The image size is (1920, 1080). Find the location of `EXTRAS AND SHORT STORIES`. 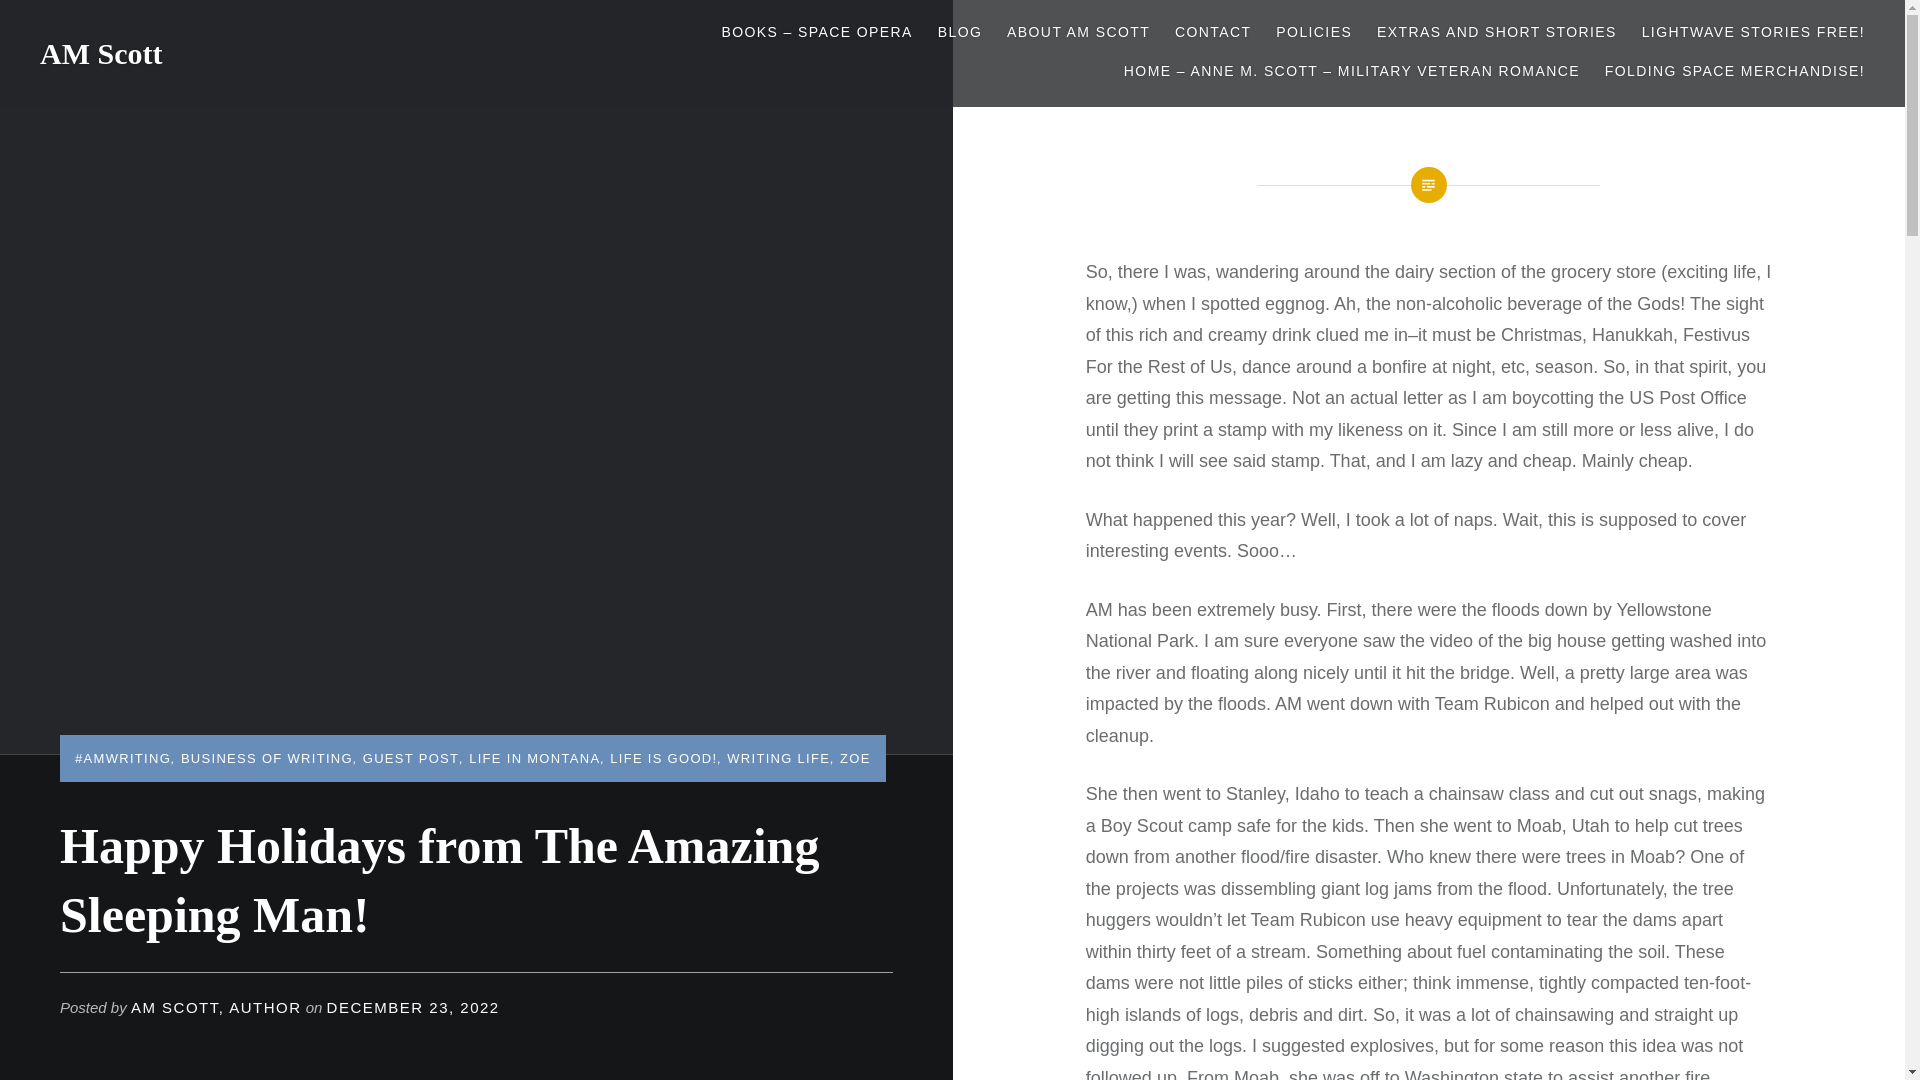

EXTRAS AND SHORT STORIES is located at coordinates (1496, 32).